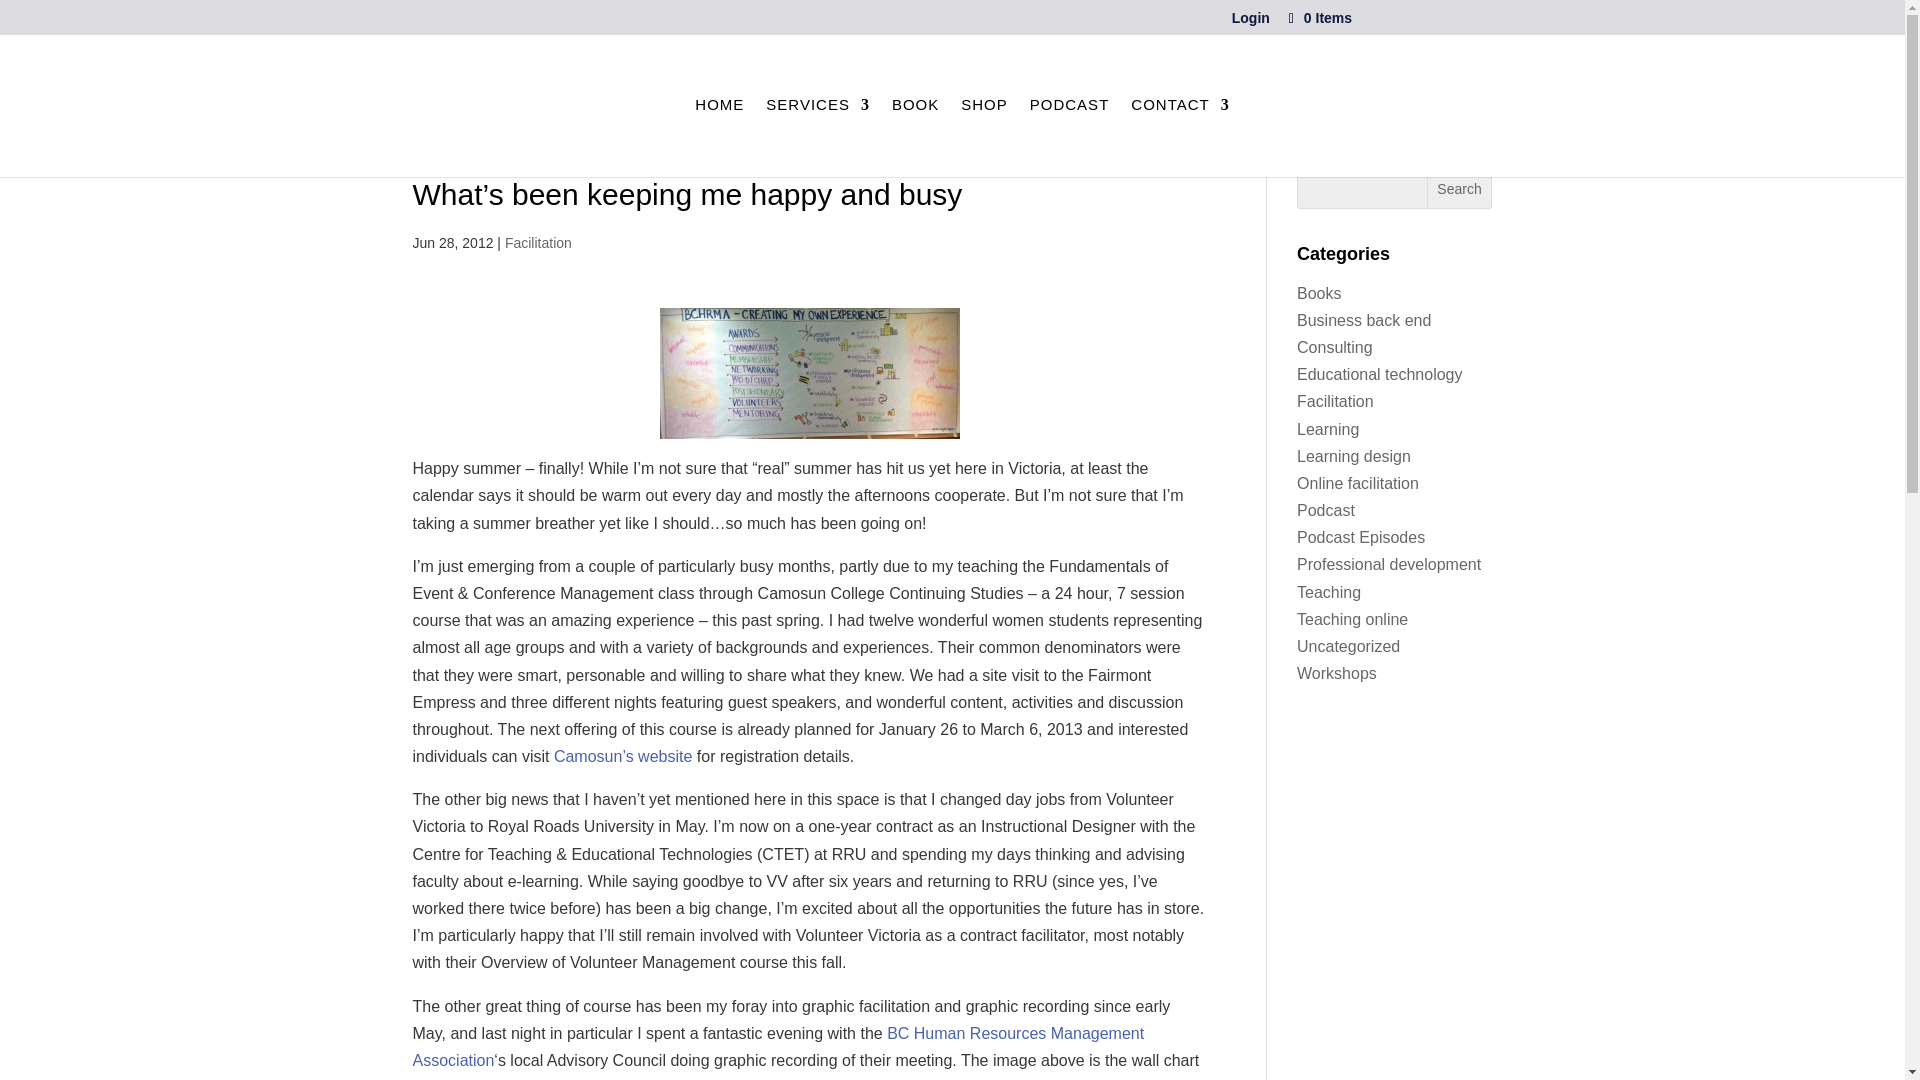 Image resolution: width=1920 pixels, height=1080 pixels. Describe the element at coordinates (1328, 430) in the screenshot. I see `Learning` at that location.